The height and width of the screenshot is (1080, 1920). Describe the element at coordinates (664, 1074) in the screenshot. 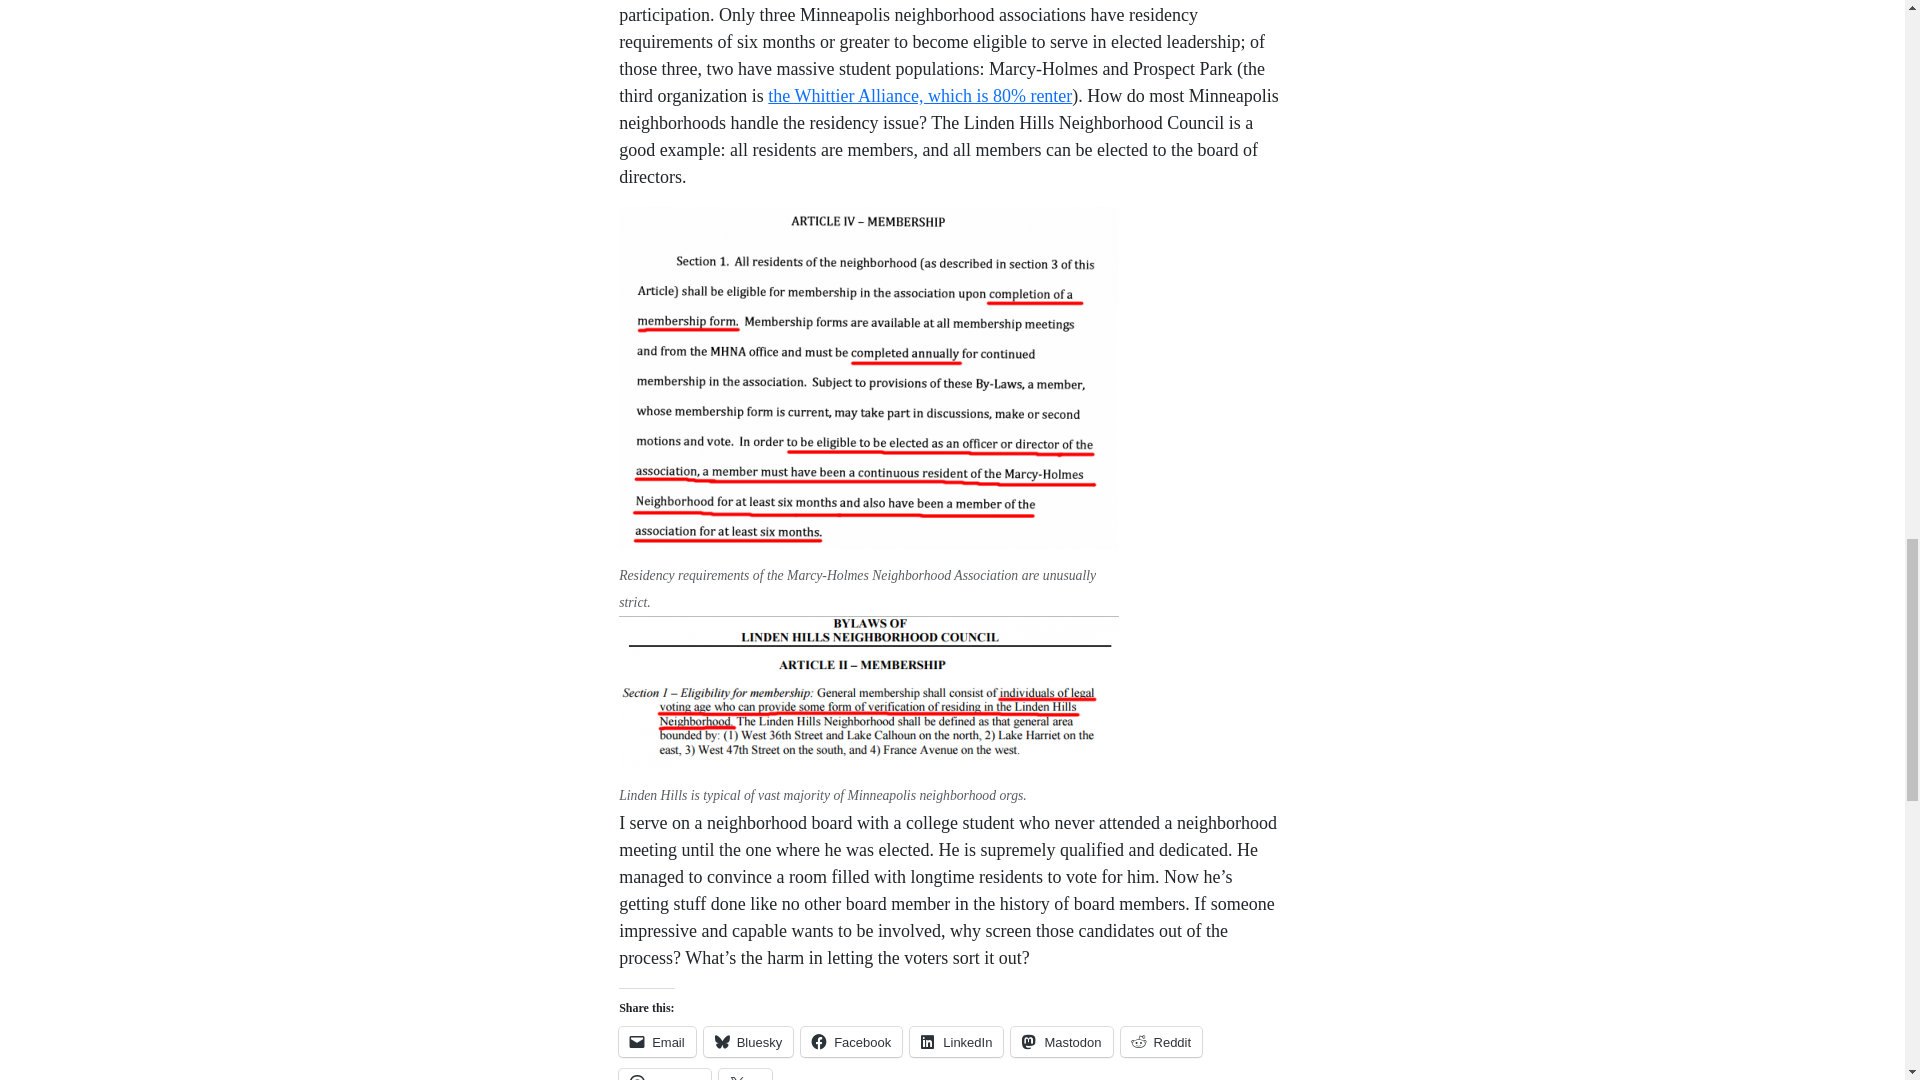

I see `Threads` at that location.